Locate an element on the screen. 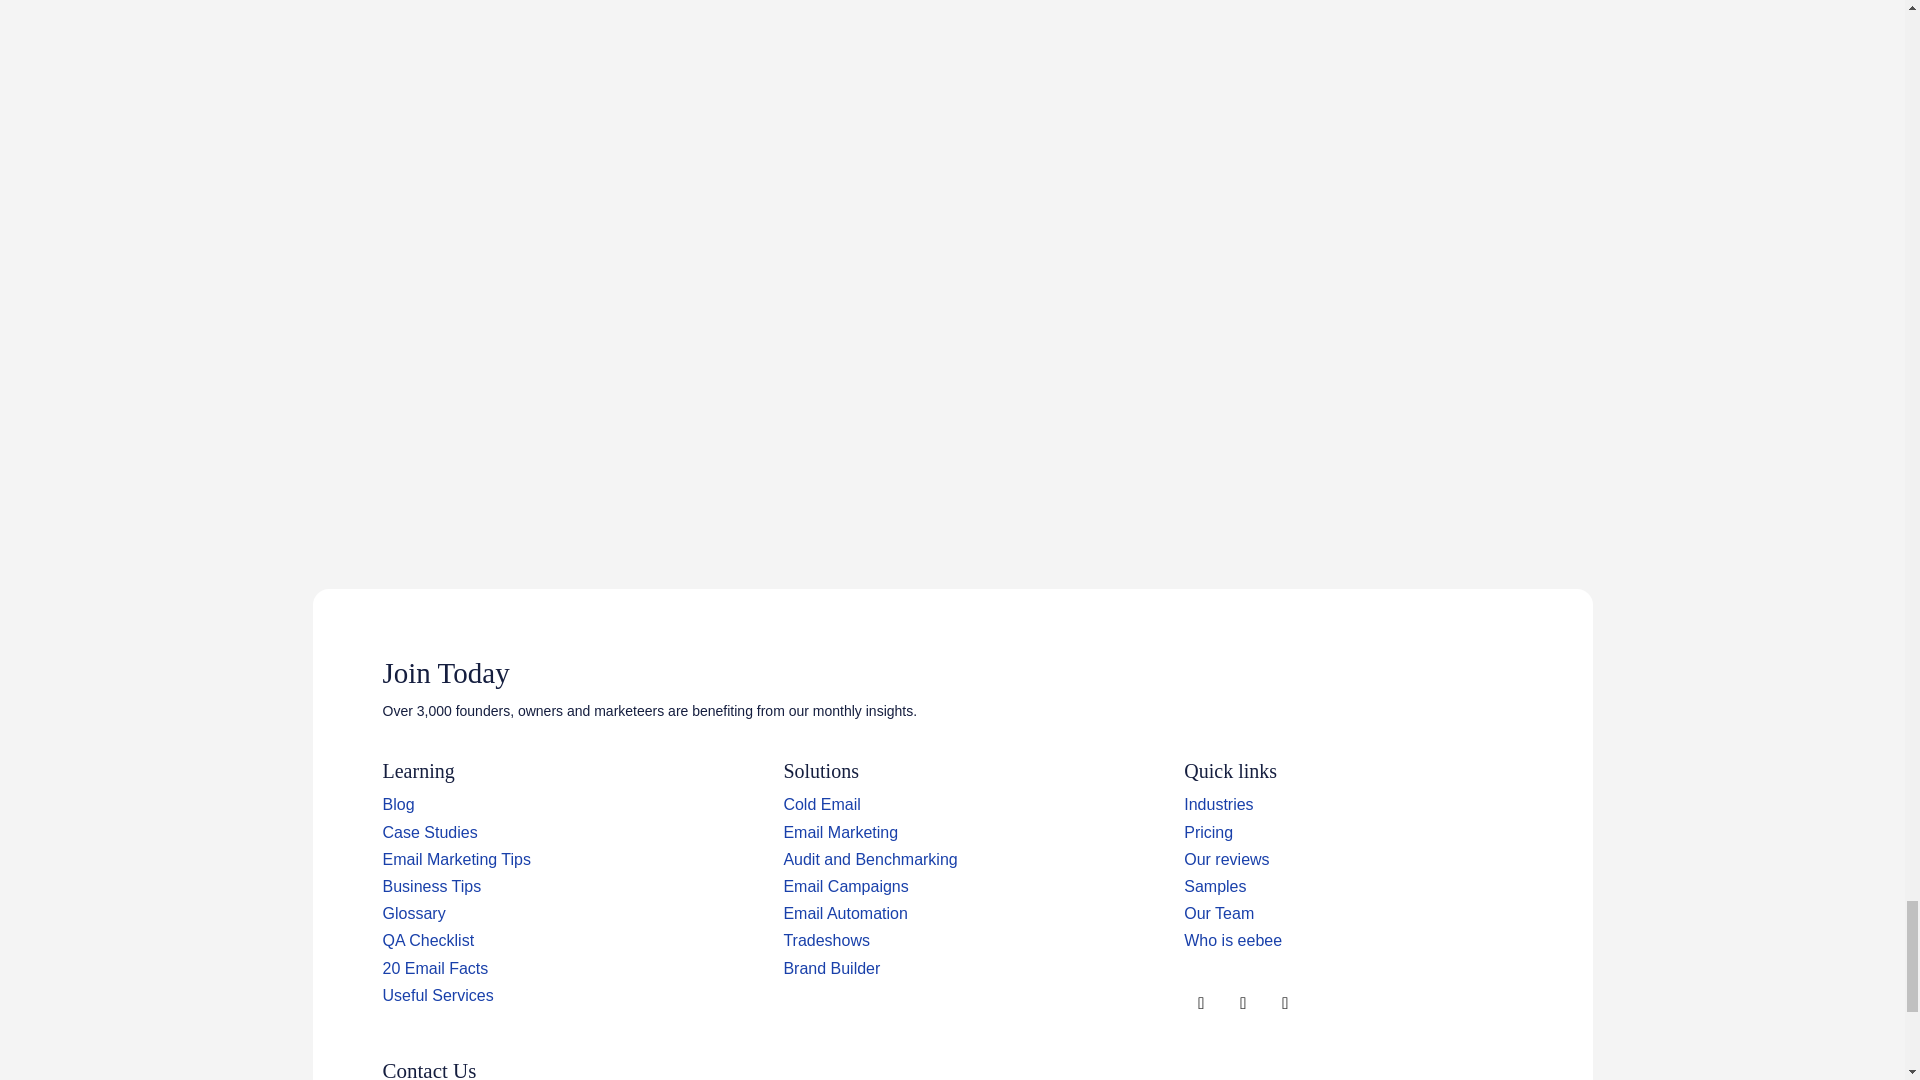  Follow on Facebook is located at coordinates (1200, 1004).